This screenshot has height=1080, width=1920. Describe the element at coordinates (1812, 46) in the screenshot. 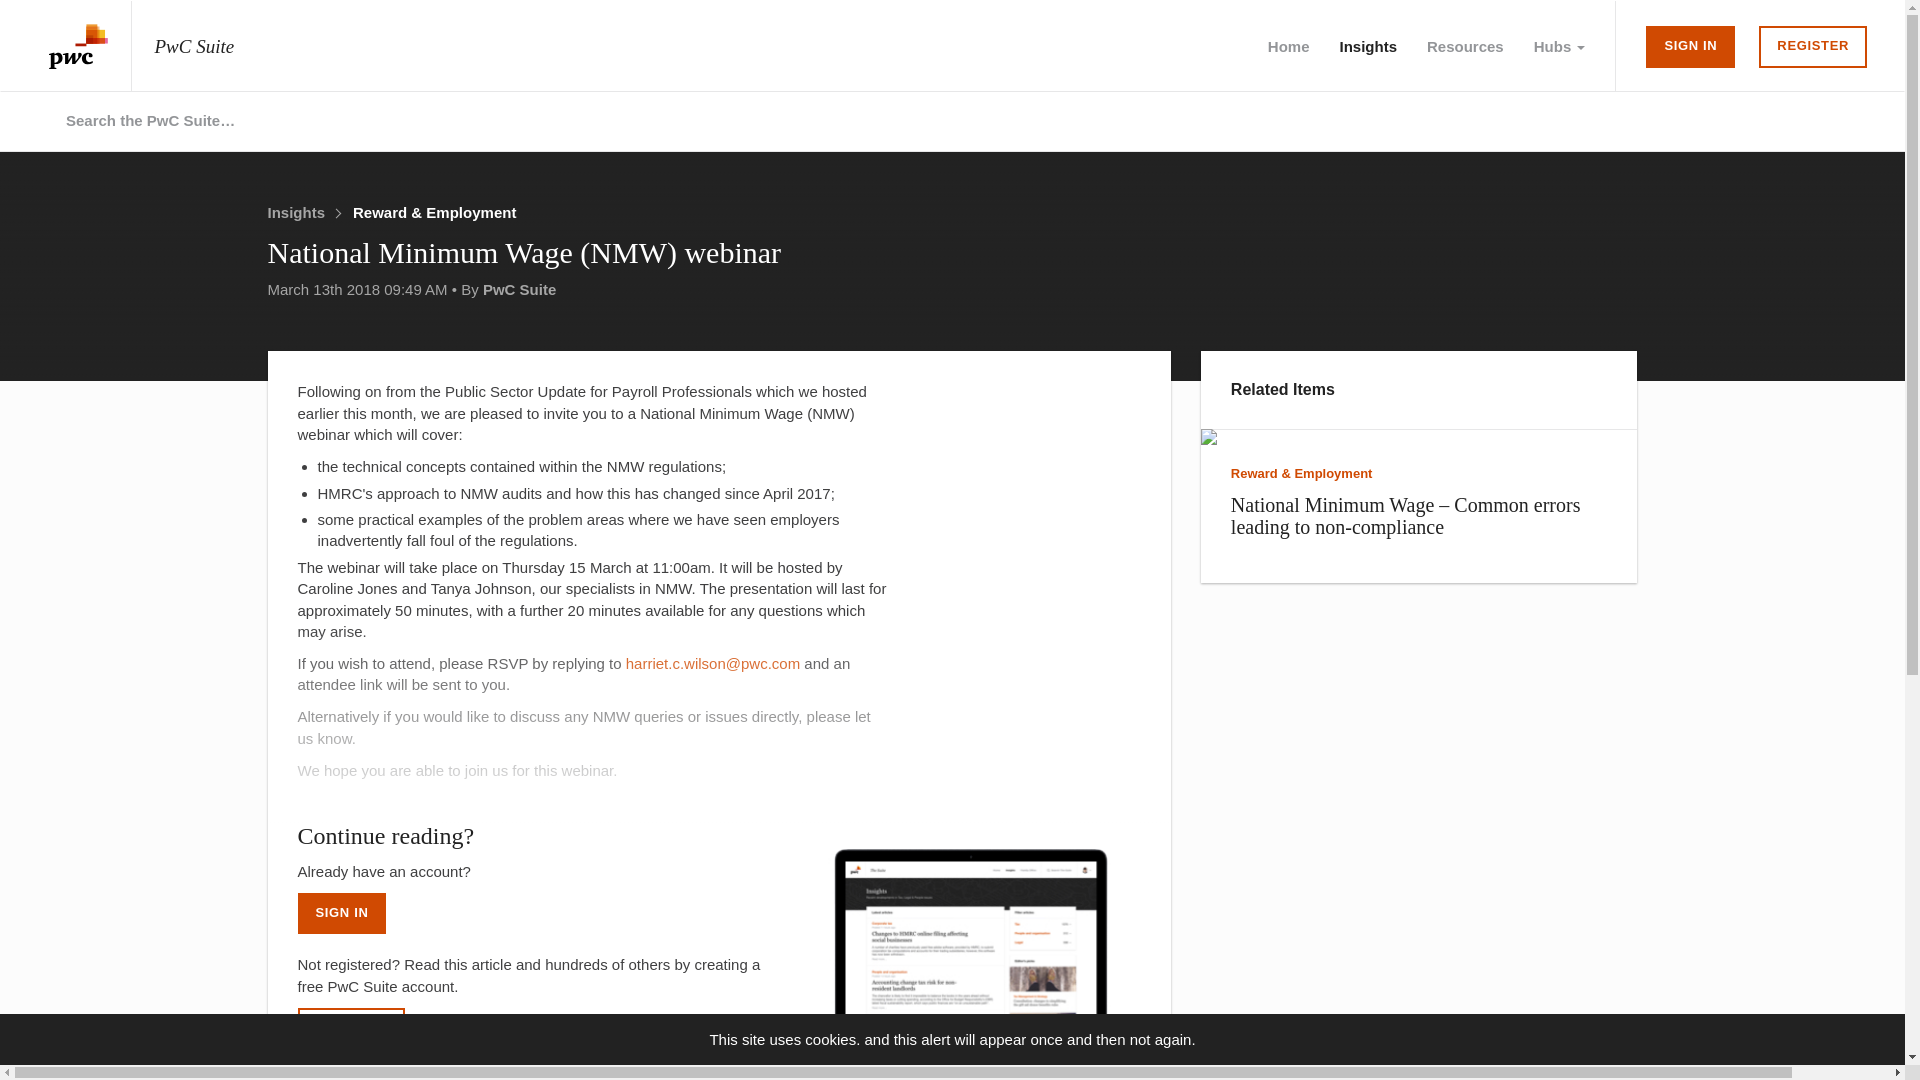

I see `REGISTER` at that location.